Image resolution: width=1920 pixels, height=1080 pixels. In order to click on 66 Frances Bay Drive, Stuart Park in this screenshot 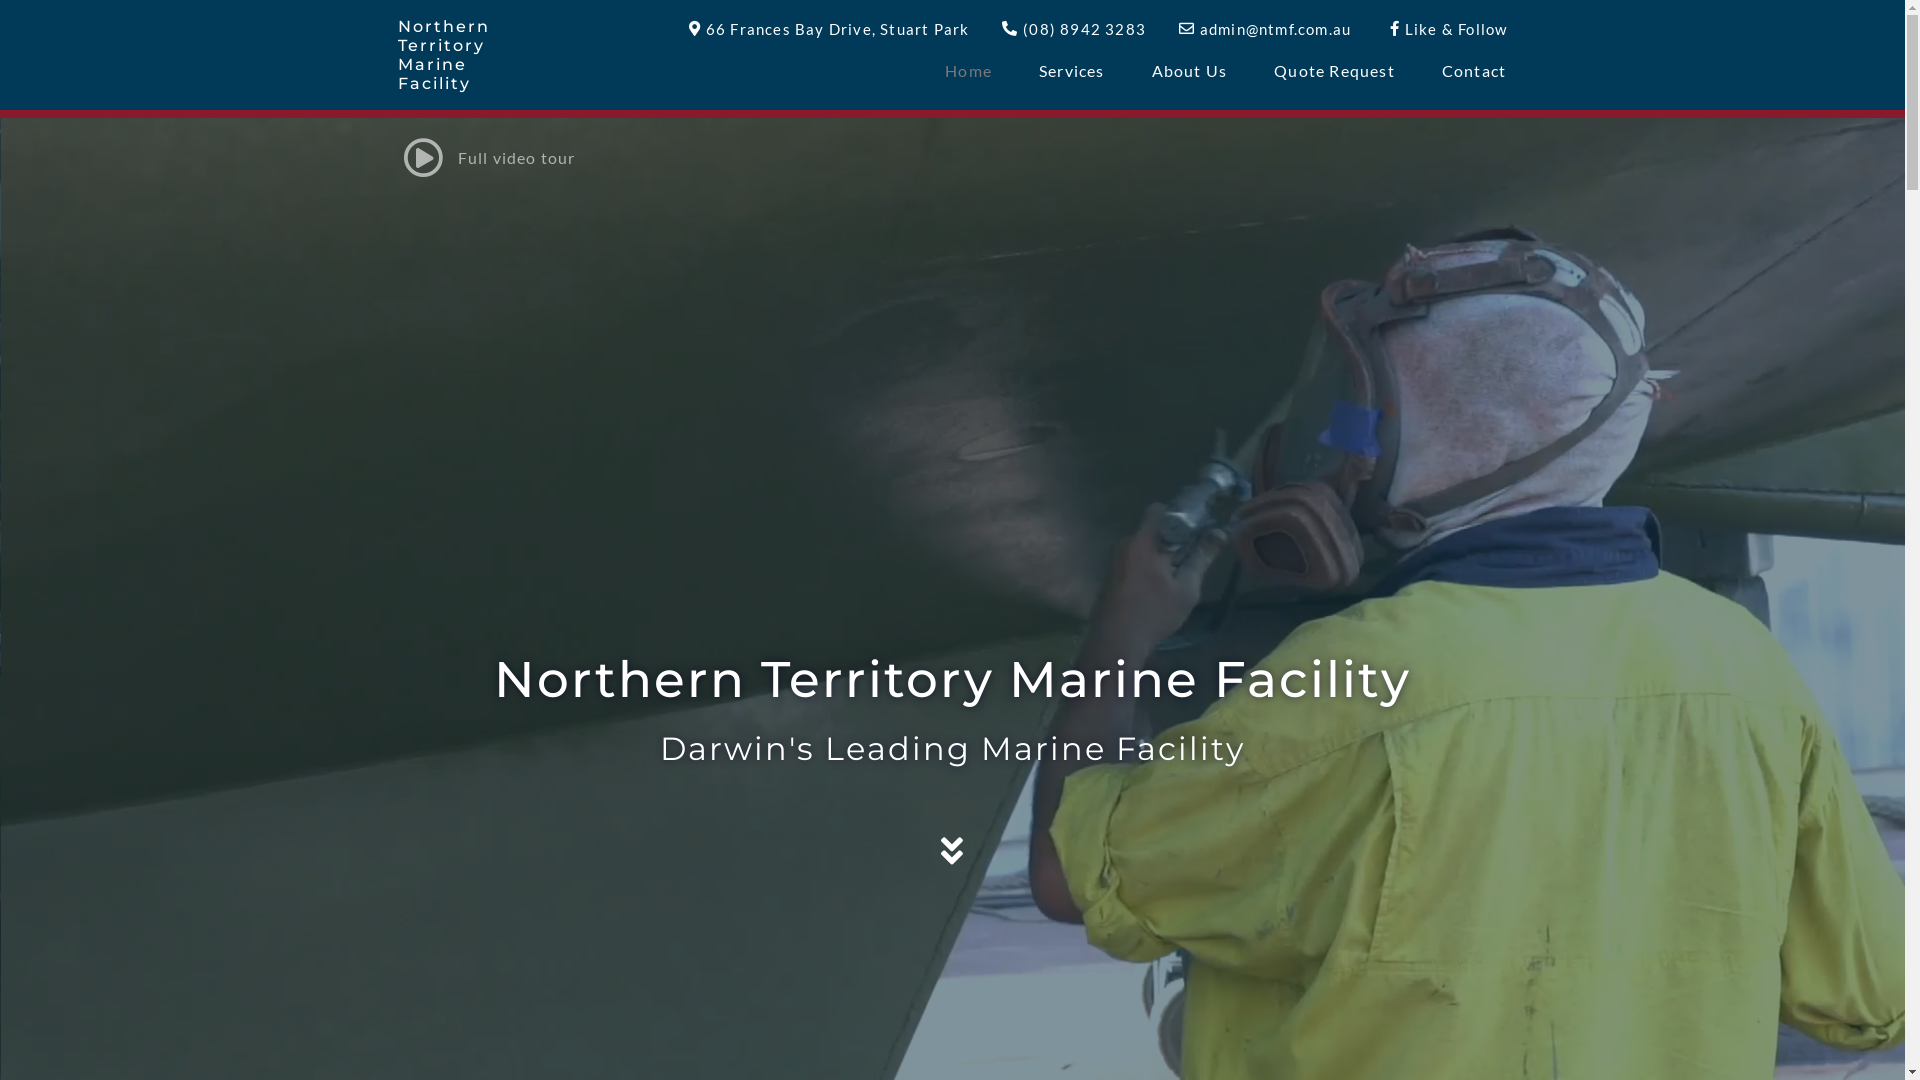, I will do `click(825, 29)`.